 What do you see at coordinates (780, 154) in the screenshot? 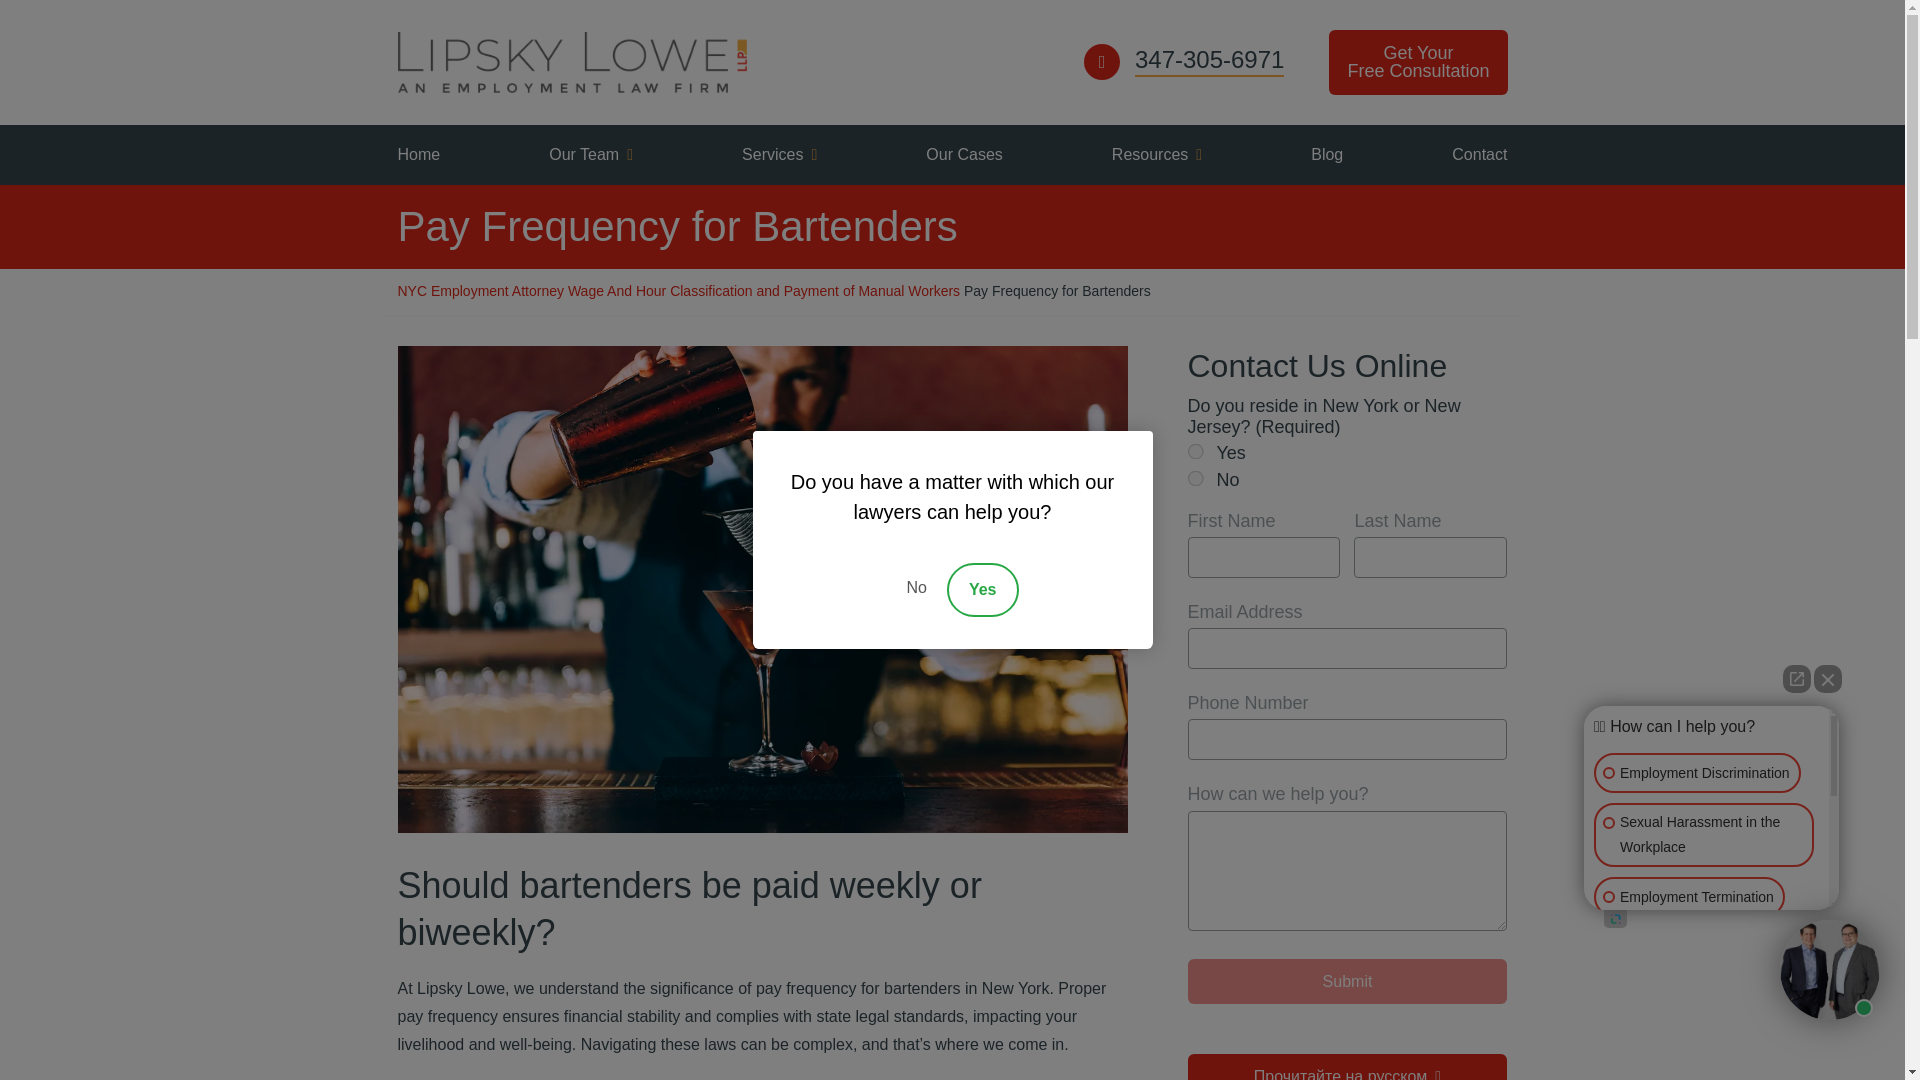
I see `Services` at bounding box center [780, 154].